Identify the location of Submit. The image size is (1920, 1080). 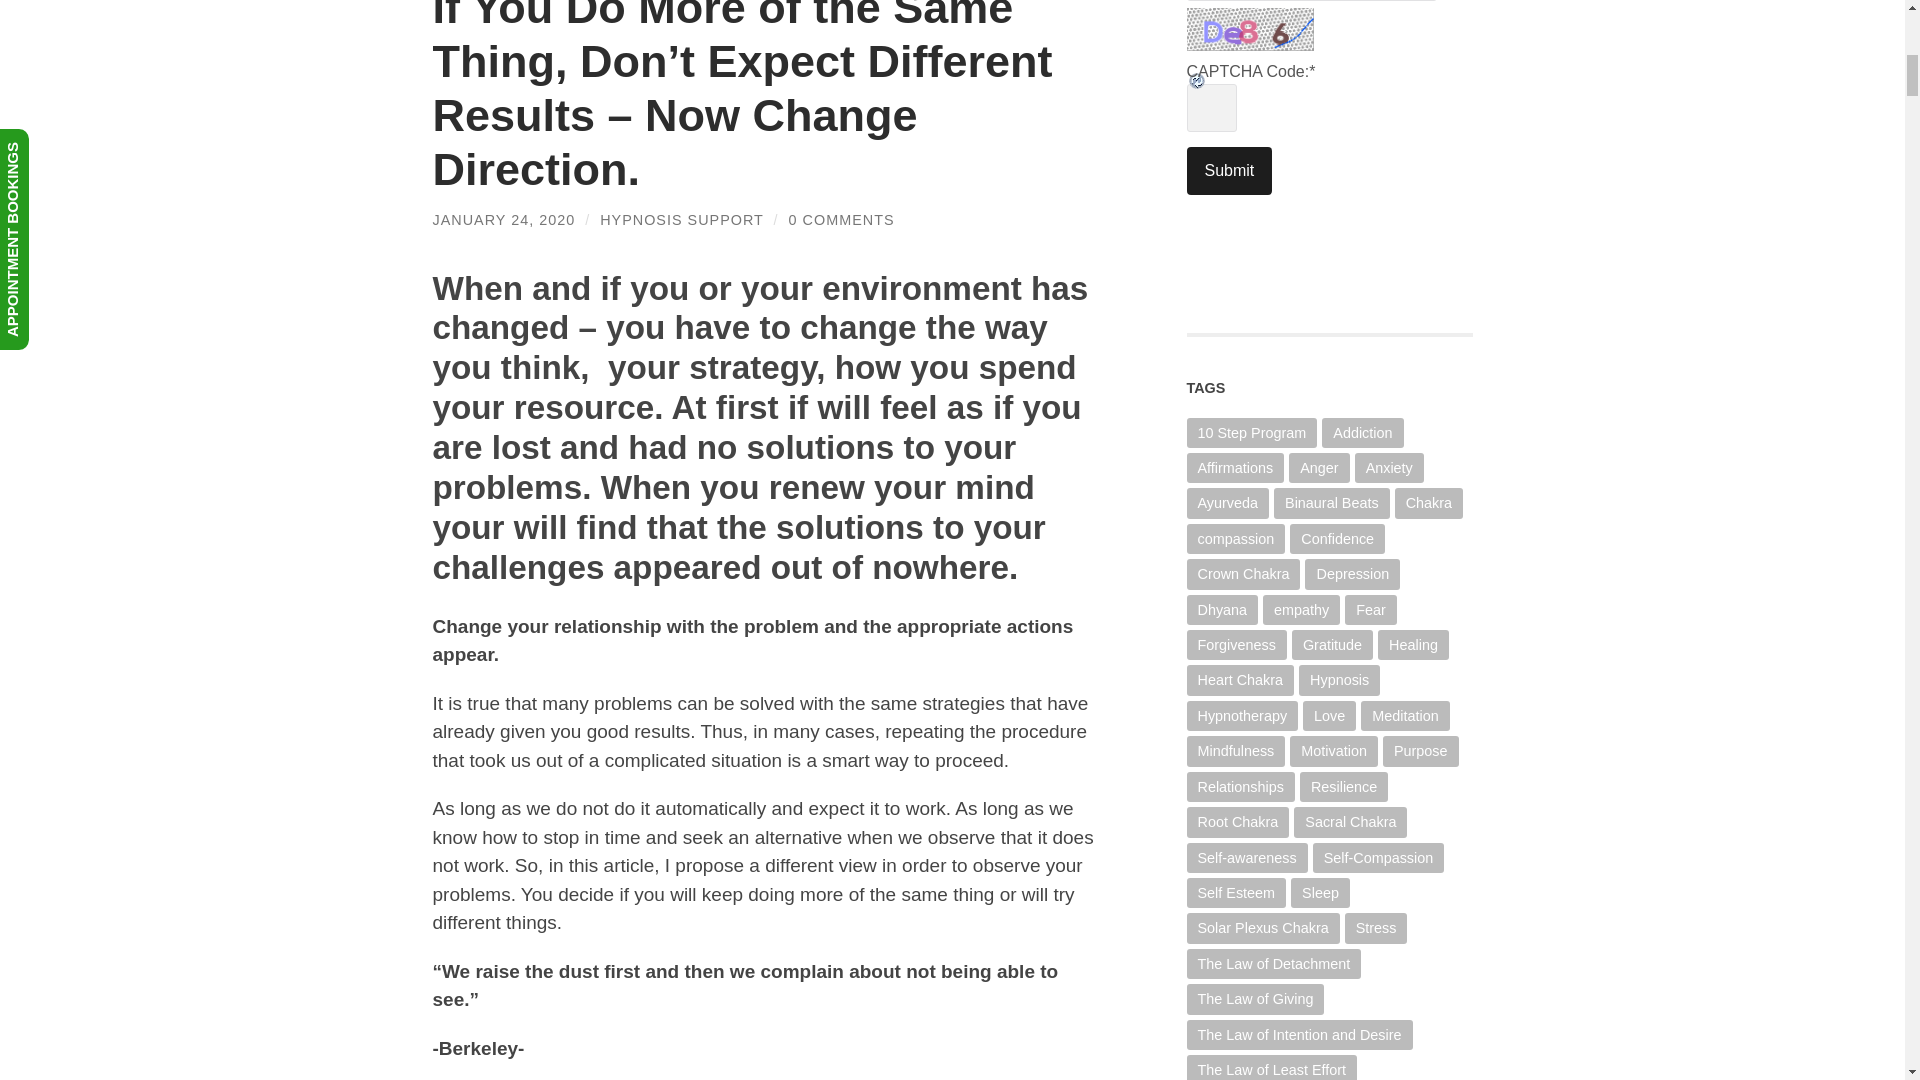
(1228, 170).